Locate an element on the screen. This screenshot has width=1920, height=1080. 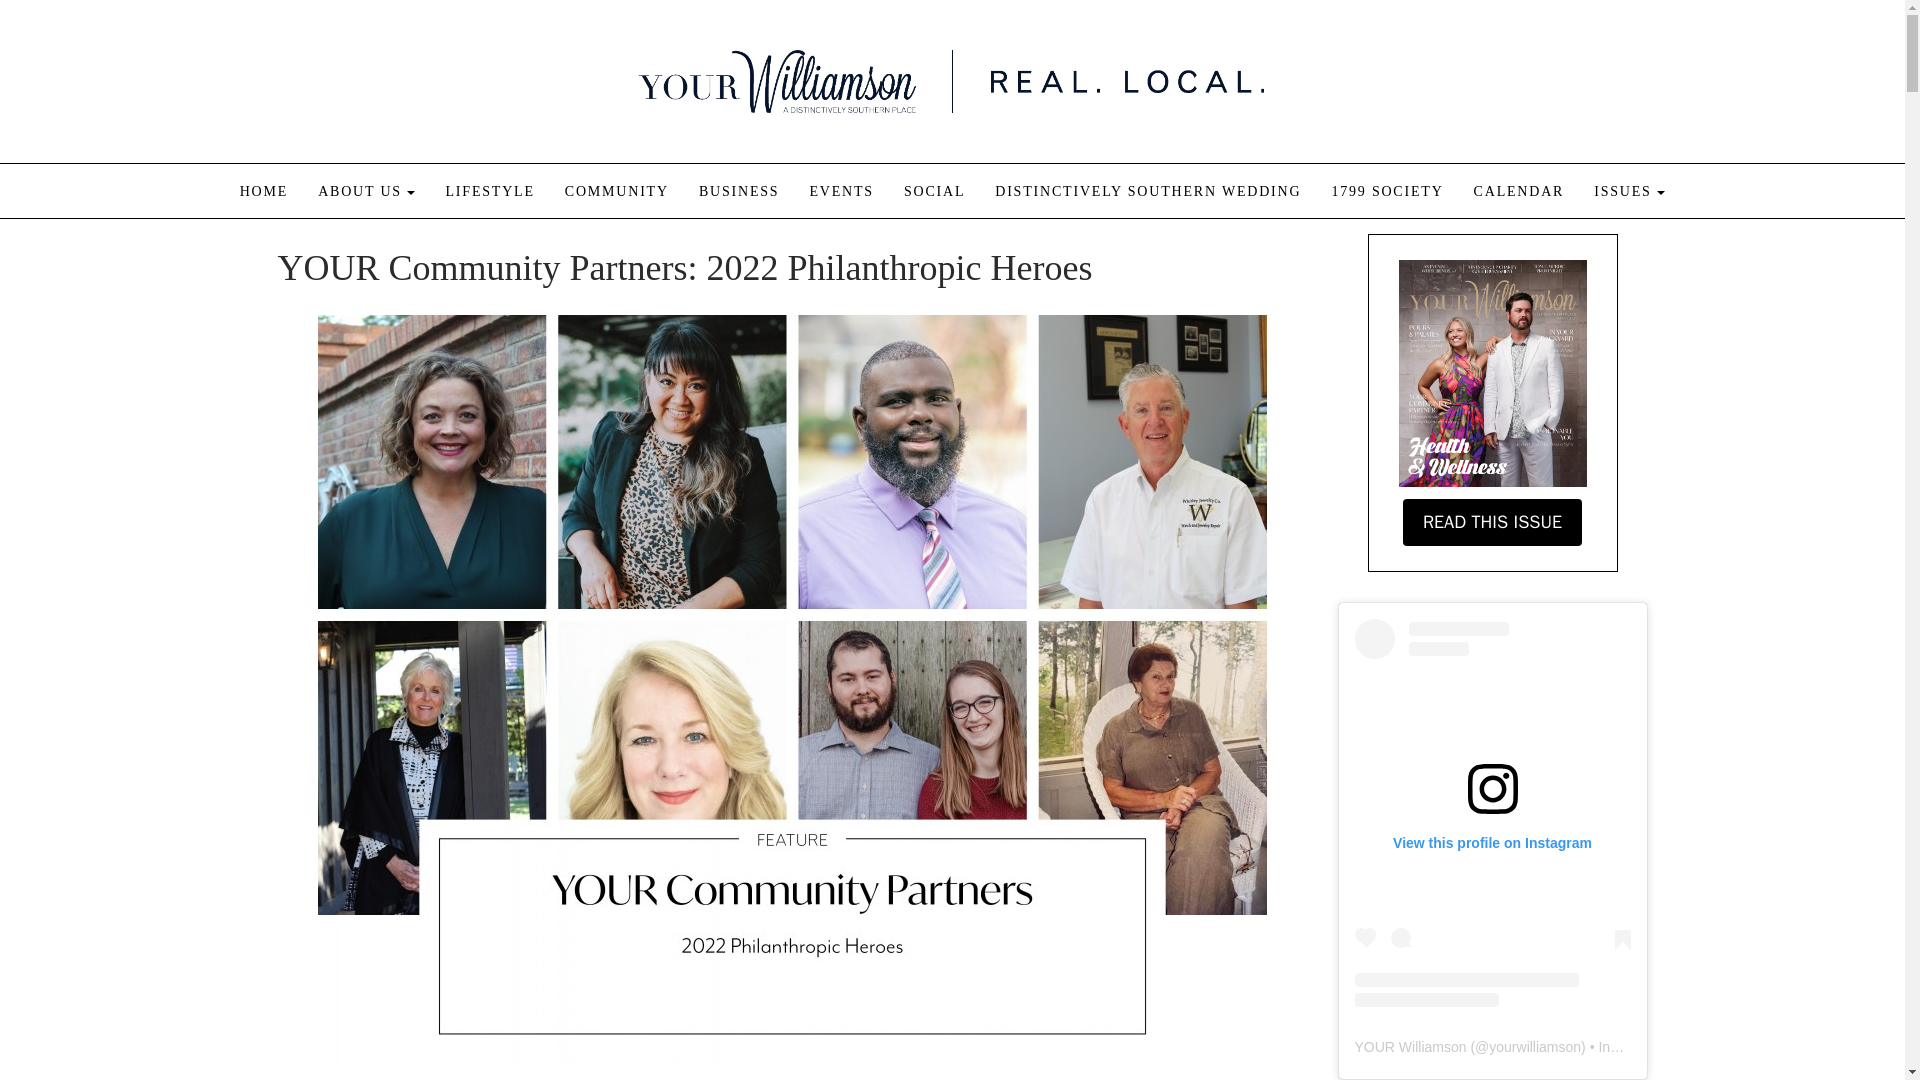
DISTINCTIVELY SOUTHERN WEDDING is located at coordinates (1148, 190).